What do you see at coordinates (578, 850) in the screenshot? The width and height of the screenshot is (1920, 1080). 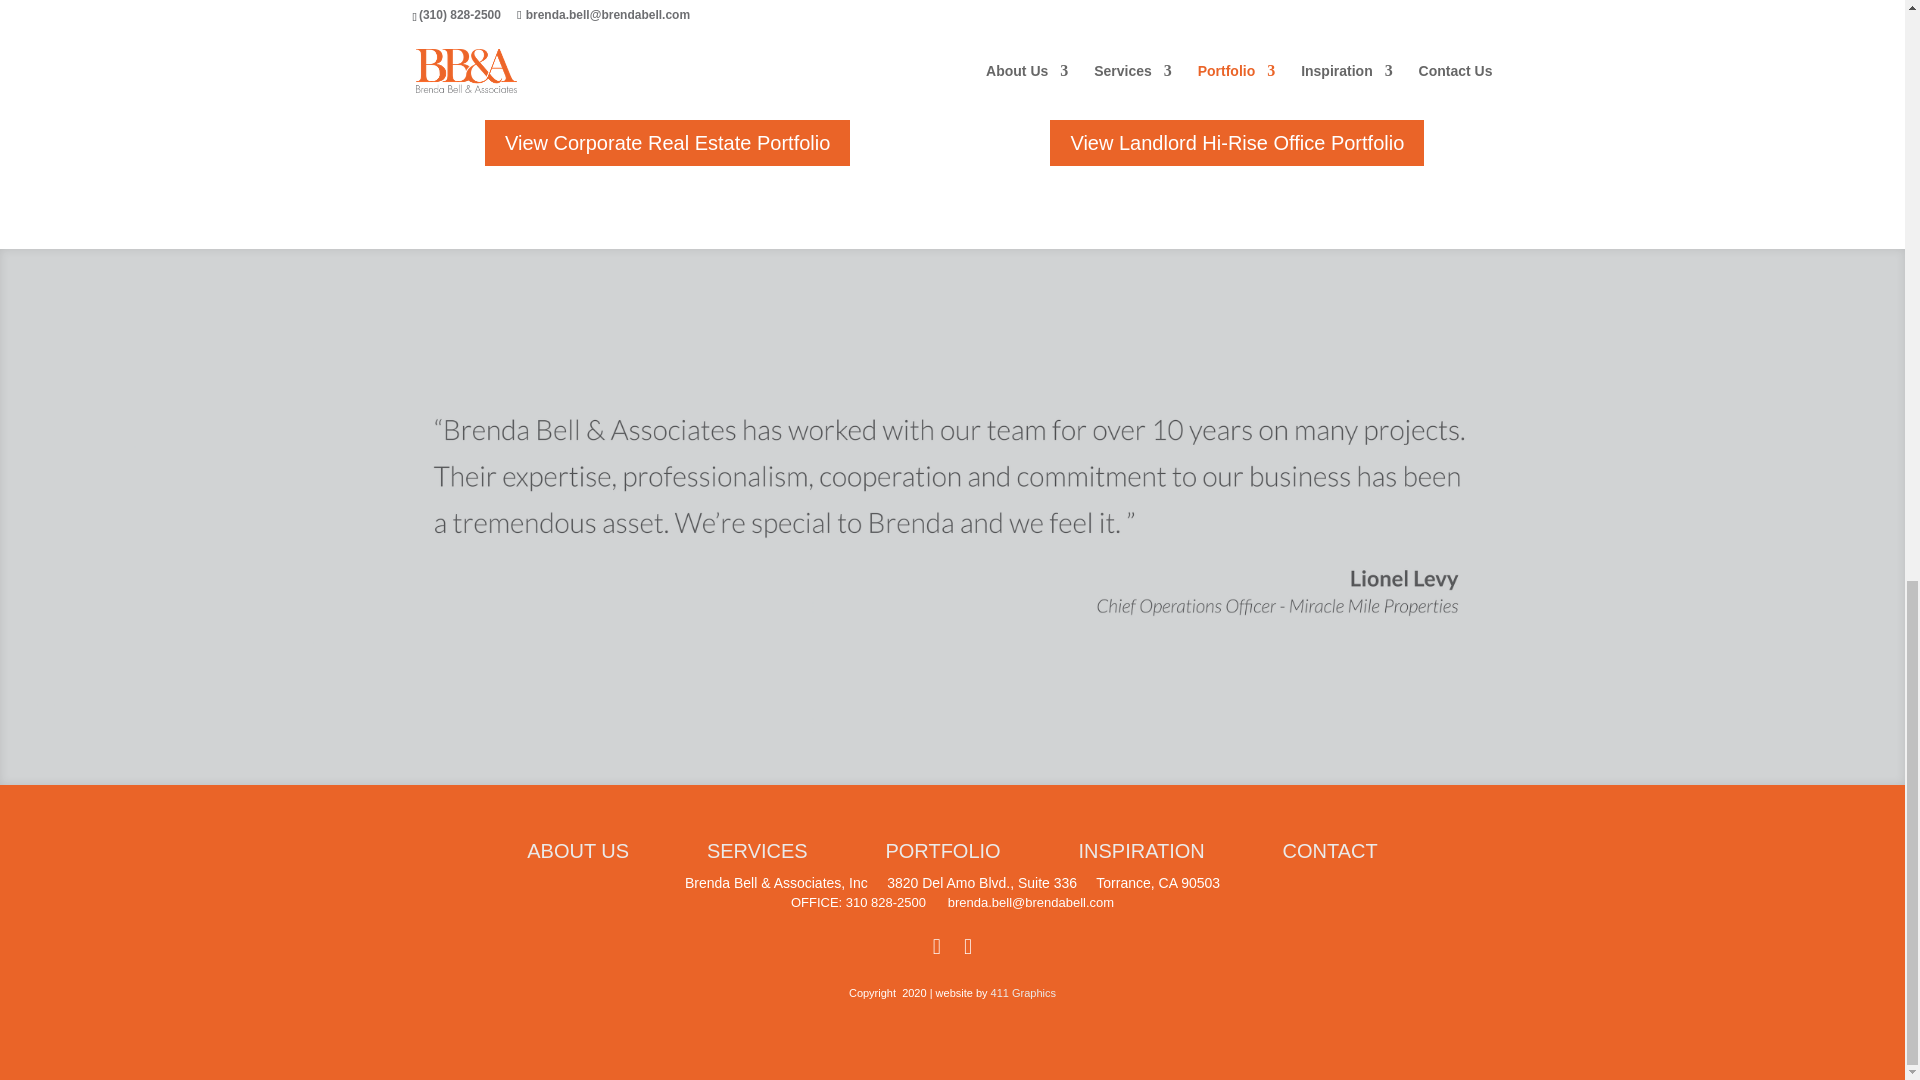 I see `ABOUT US` at bounding box center [578, 850].